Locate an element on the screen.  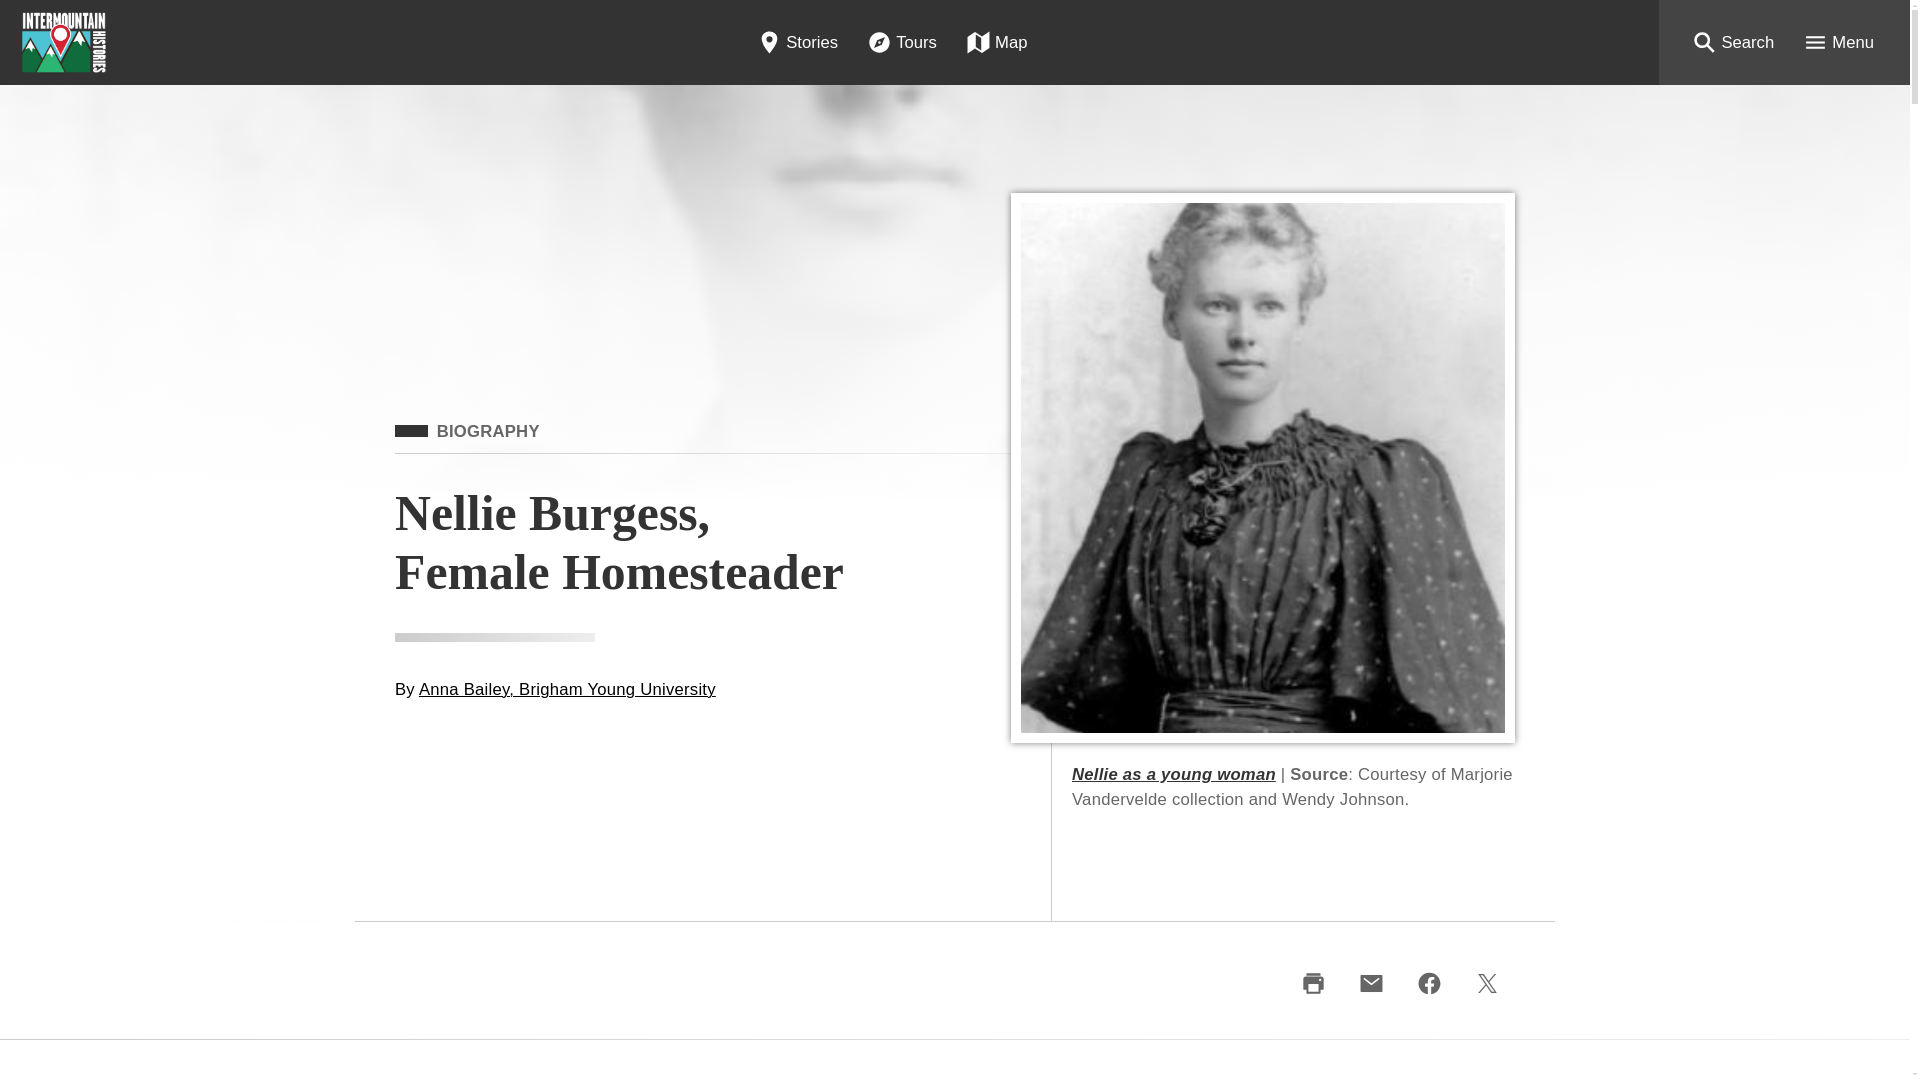
Search is located at coordinates (1732, 42).